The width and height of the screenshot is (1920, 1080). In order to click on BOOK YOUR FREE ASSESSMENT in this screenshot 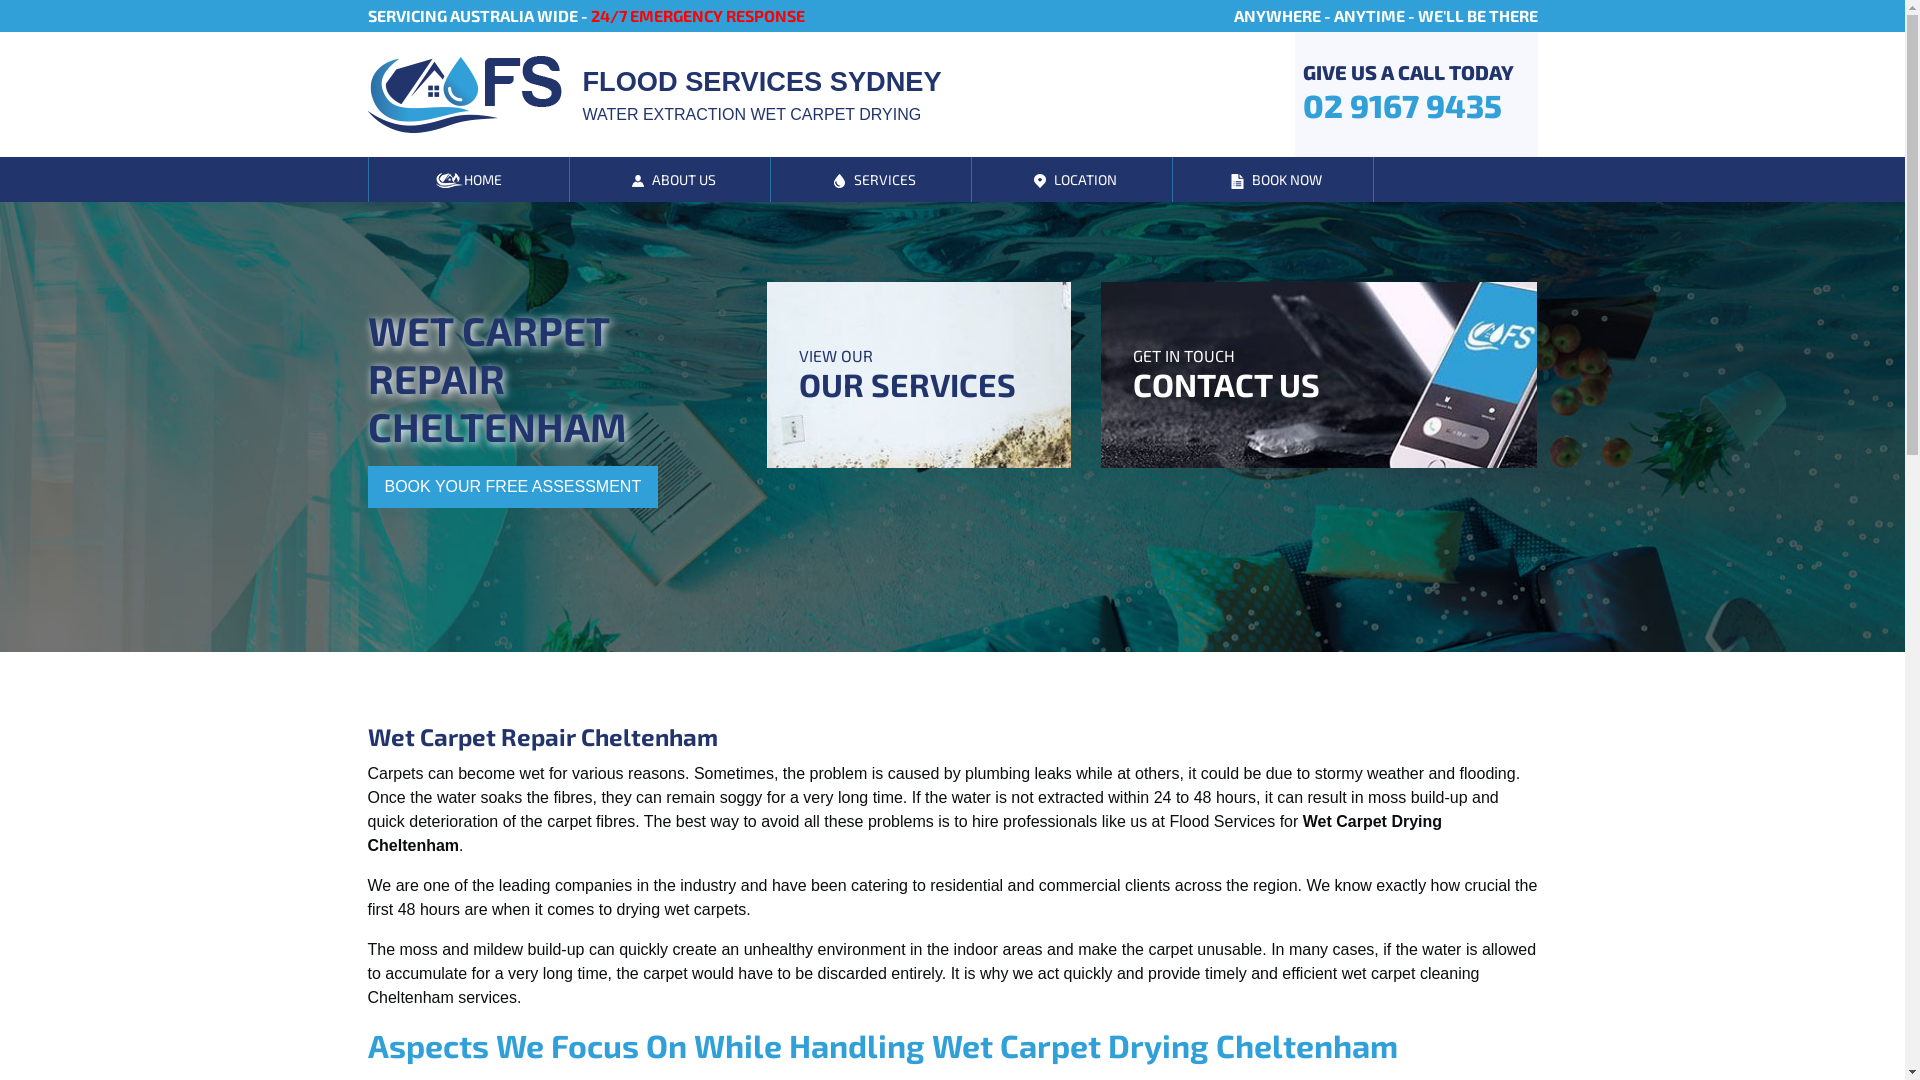, I will do `click(514, 487)`.